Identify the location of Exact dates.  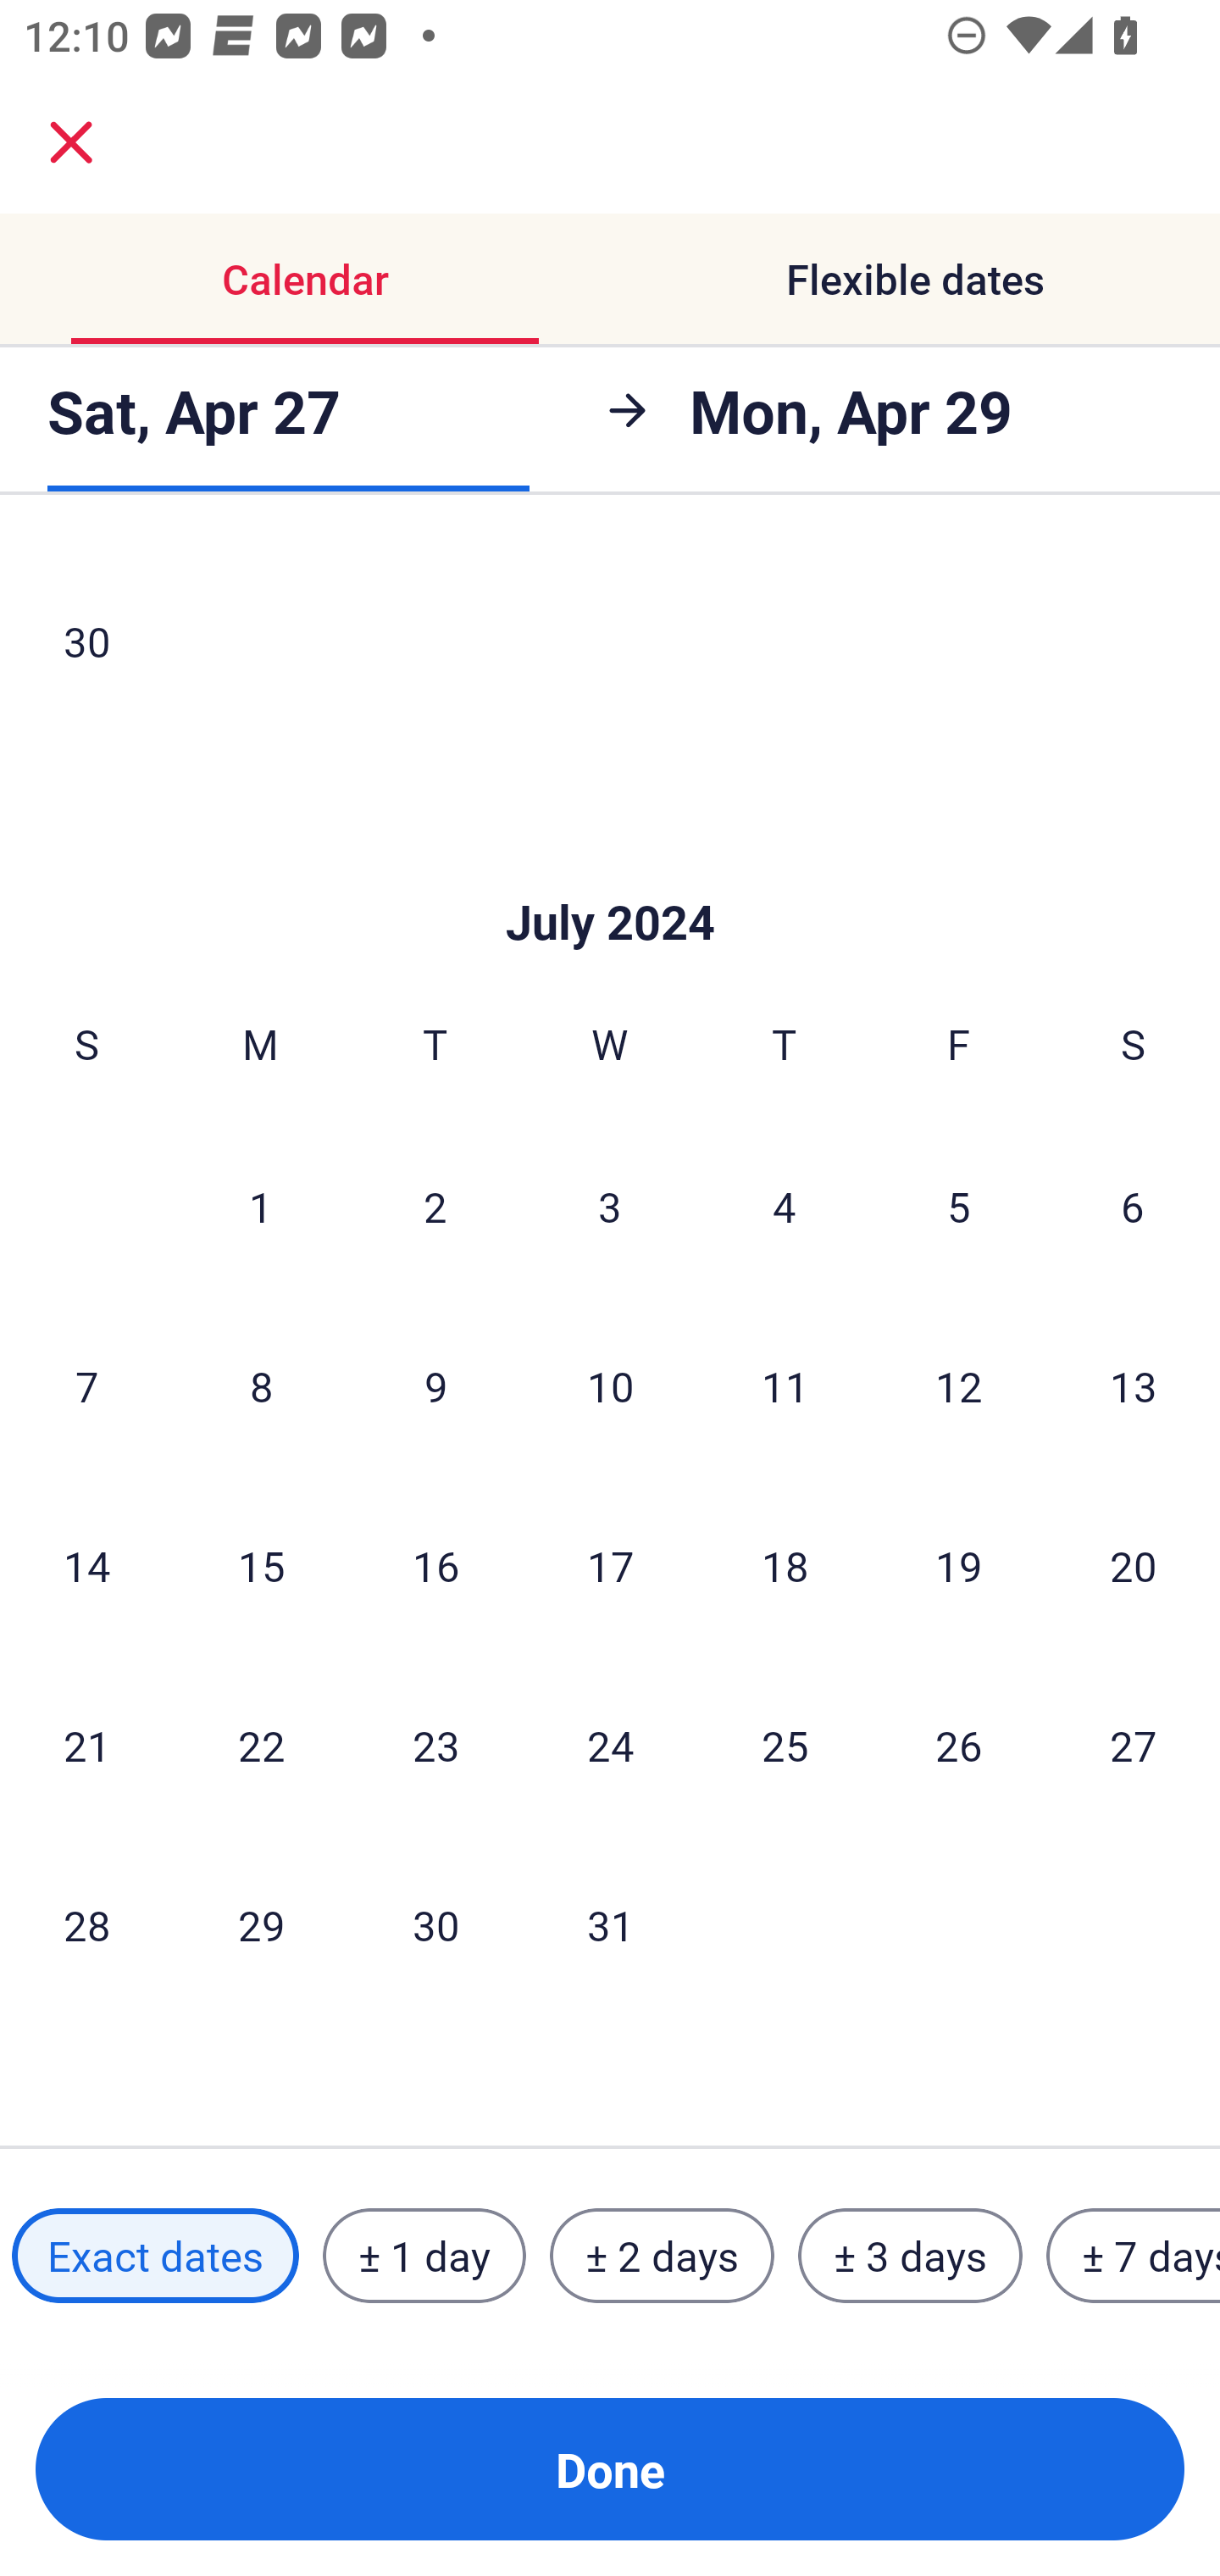
(155, 2255).